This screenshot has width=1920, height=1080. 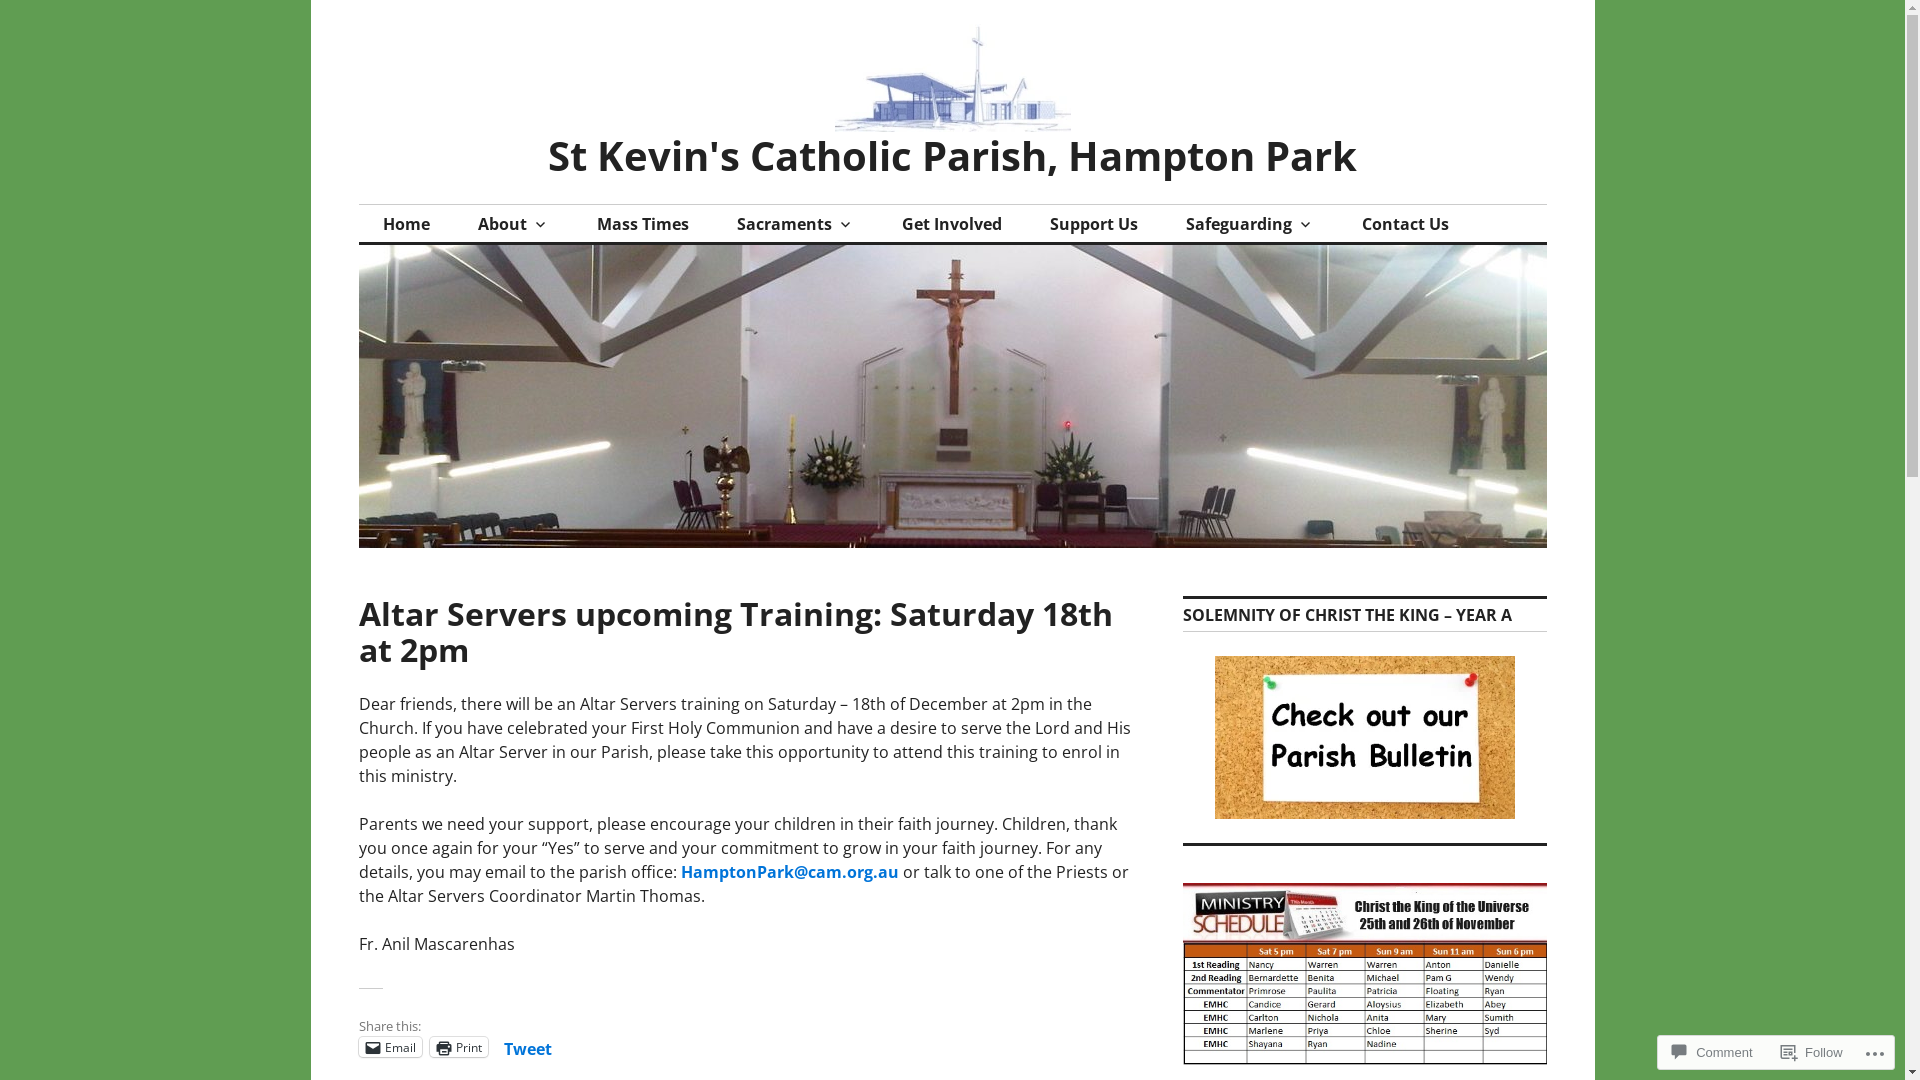 I want to click on Get Involved, so click(x=952, y=224).